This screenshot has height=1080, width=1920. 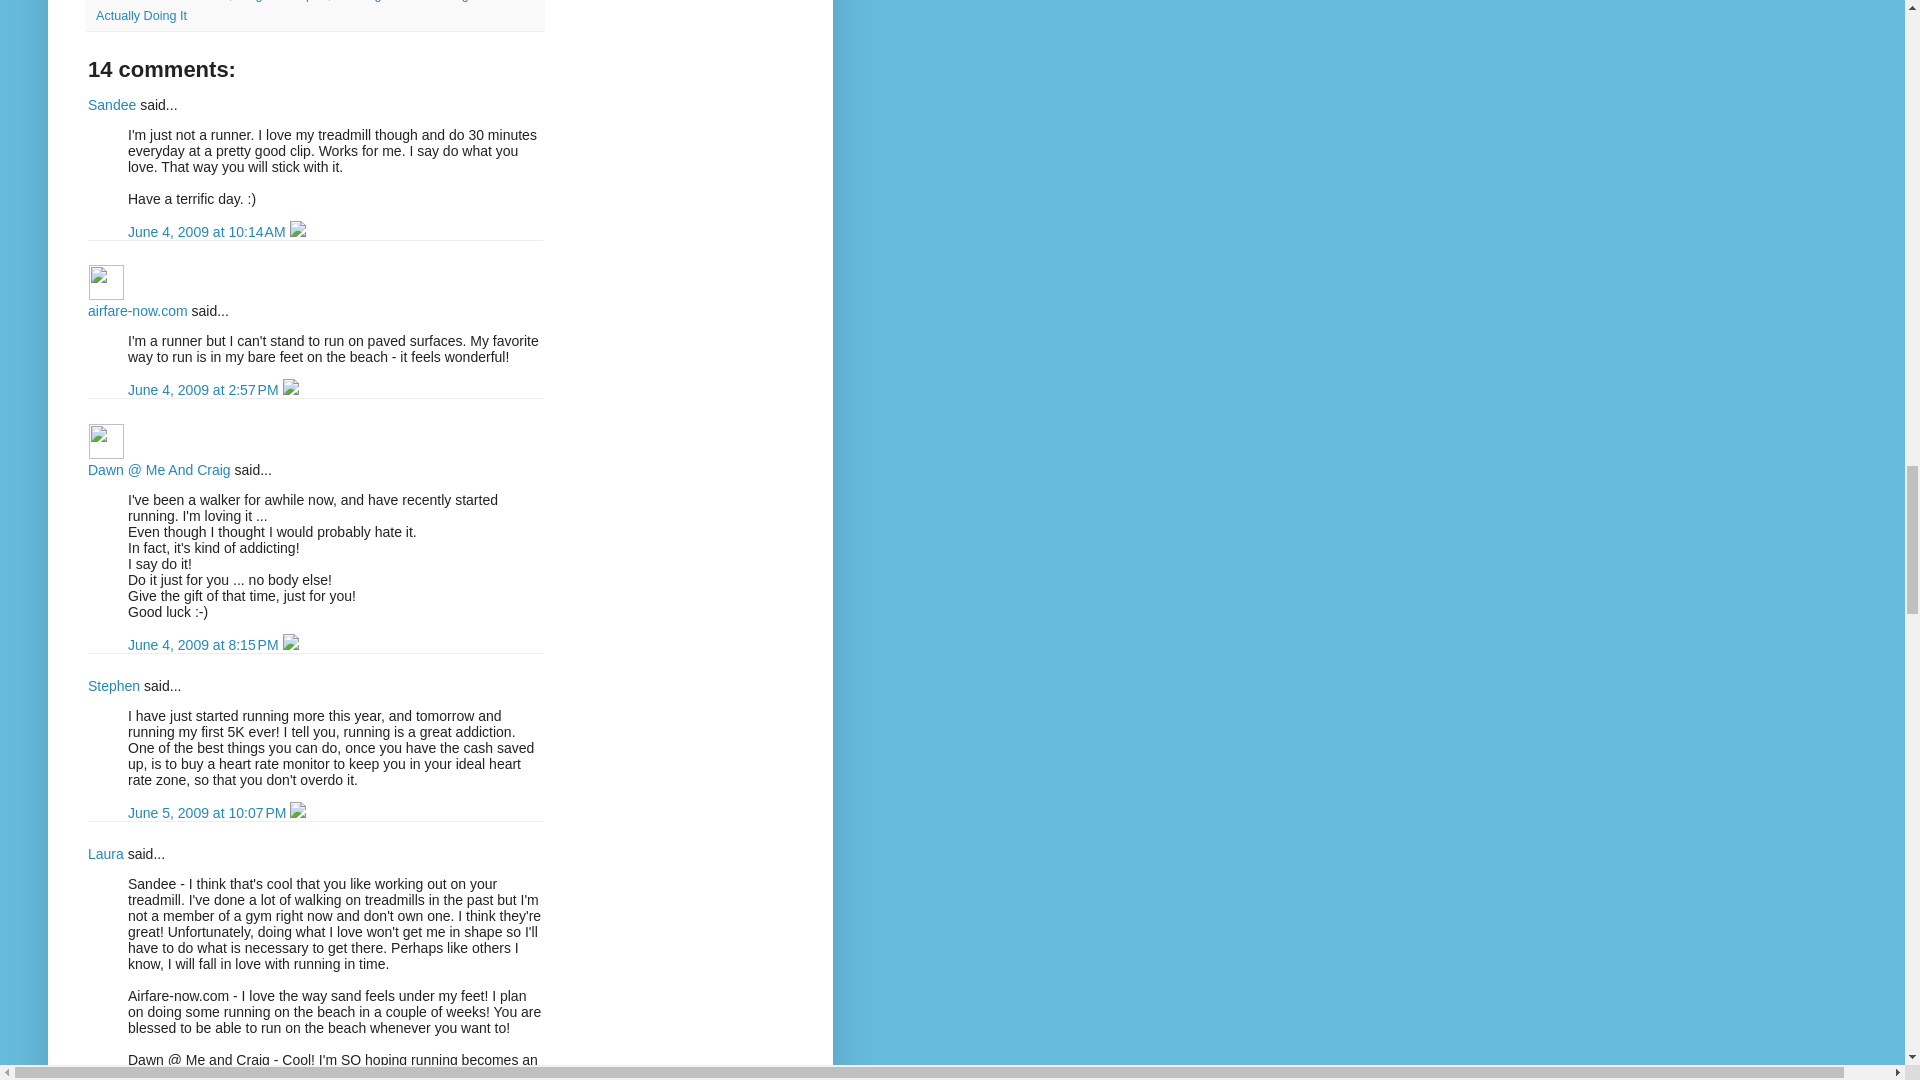 What do you see at coordinates (184, 1) in the screenshot?
I see `Plantar Fasciitis` at bounding box center [184, 1].